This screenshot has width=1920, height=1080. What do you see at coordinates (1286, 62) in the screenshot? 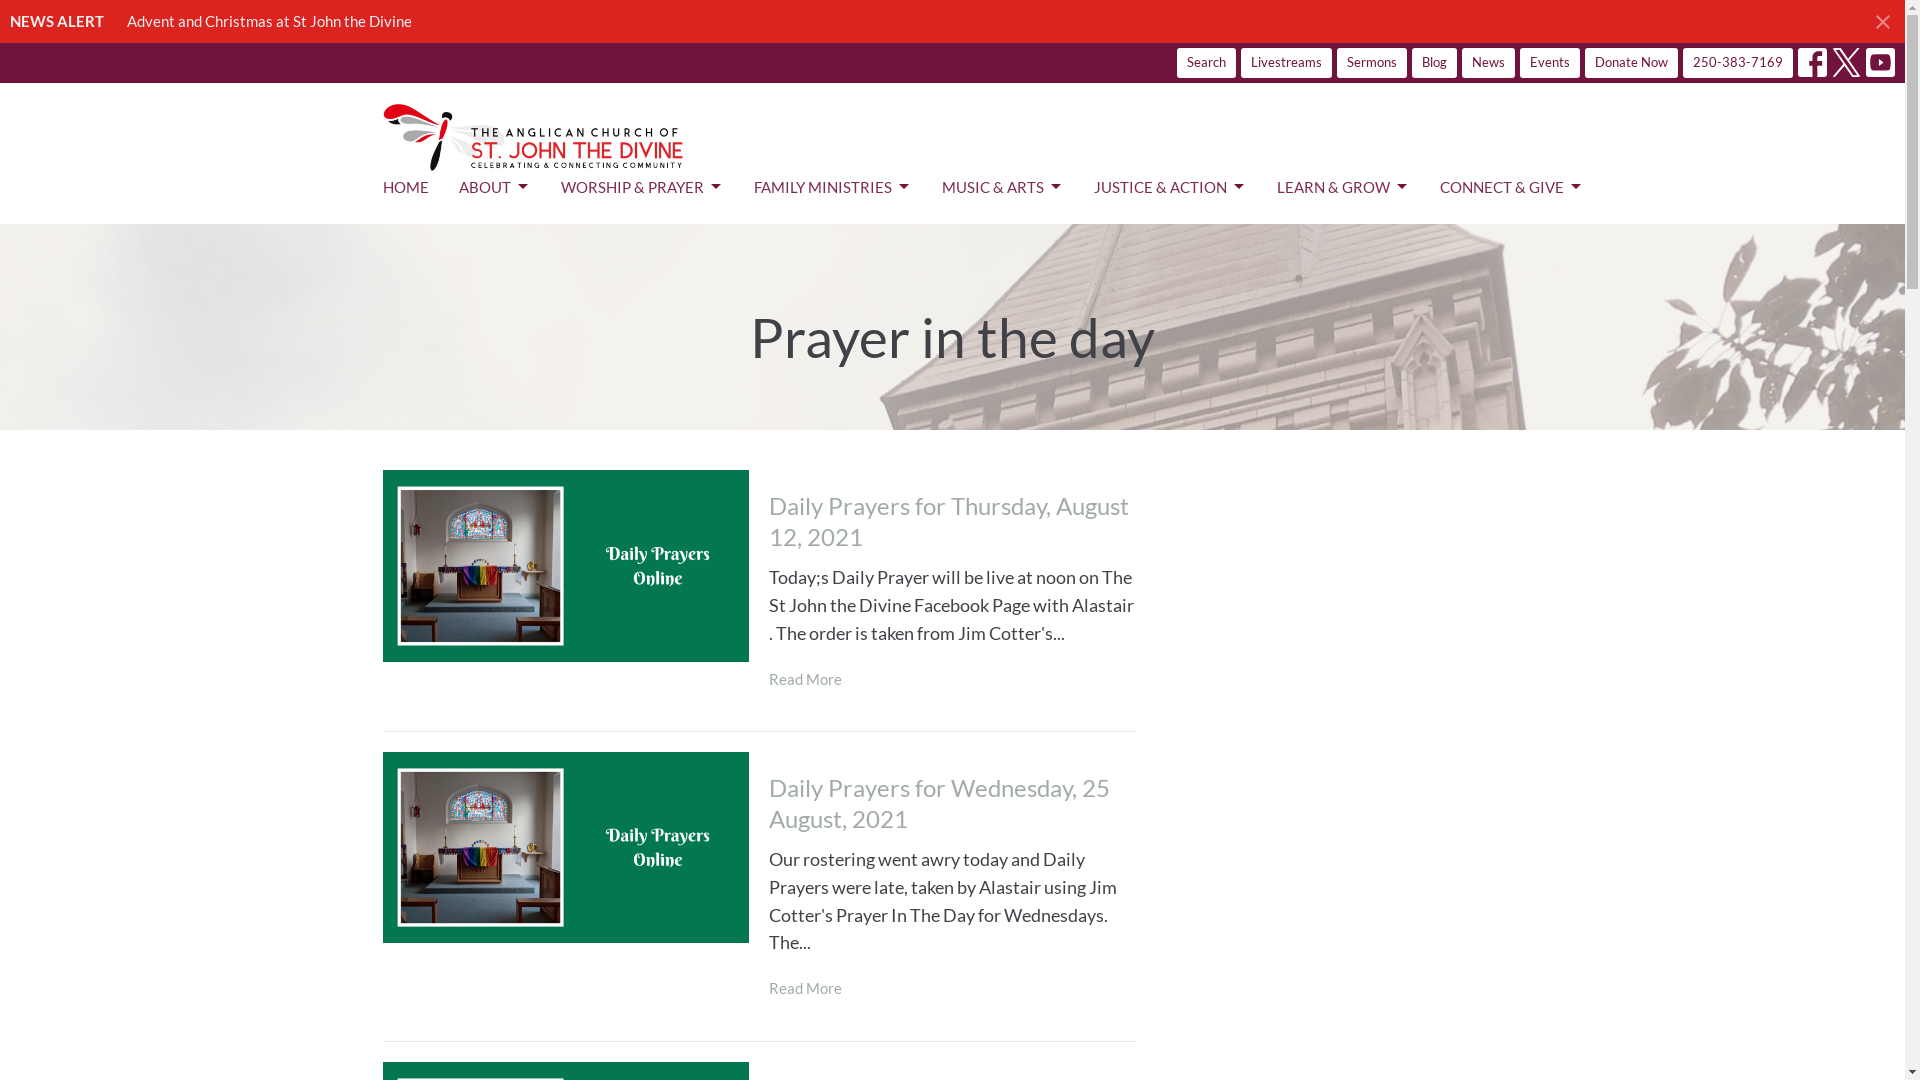
I see `Livestreams` at bounding box center [1286, 62].